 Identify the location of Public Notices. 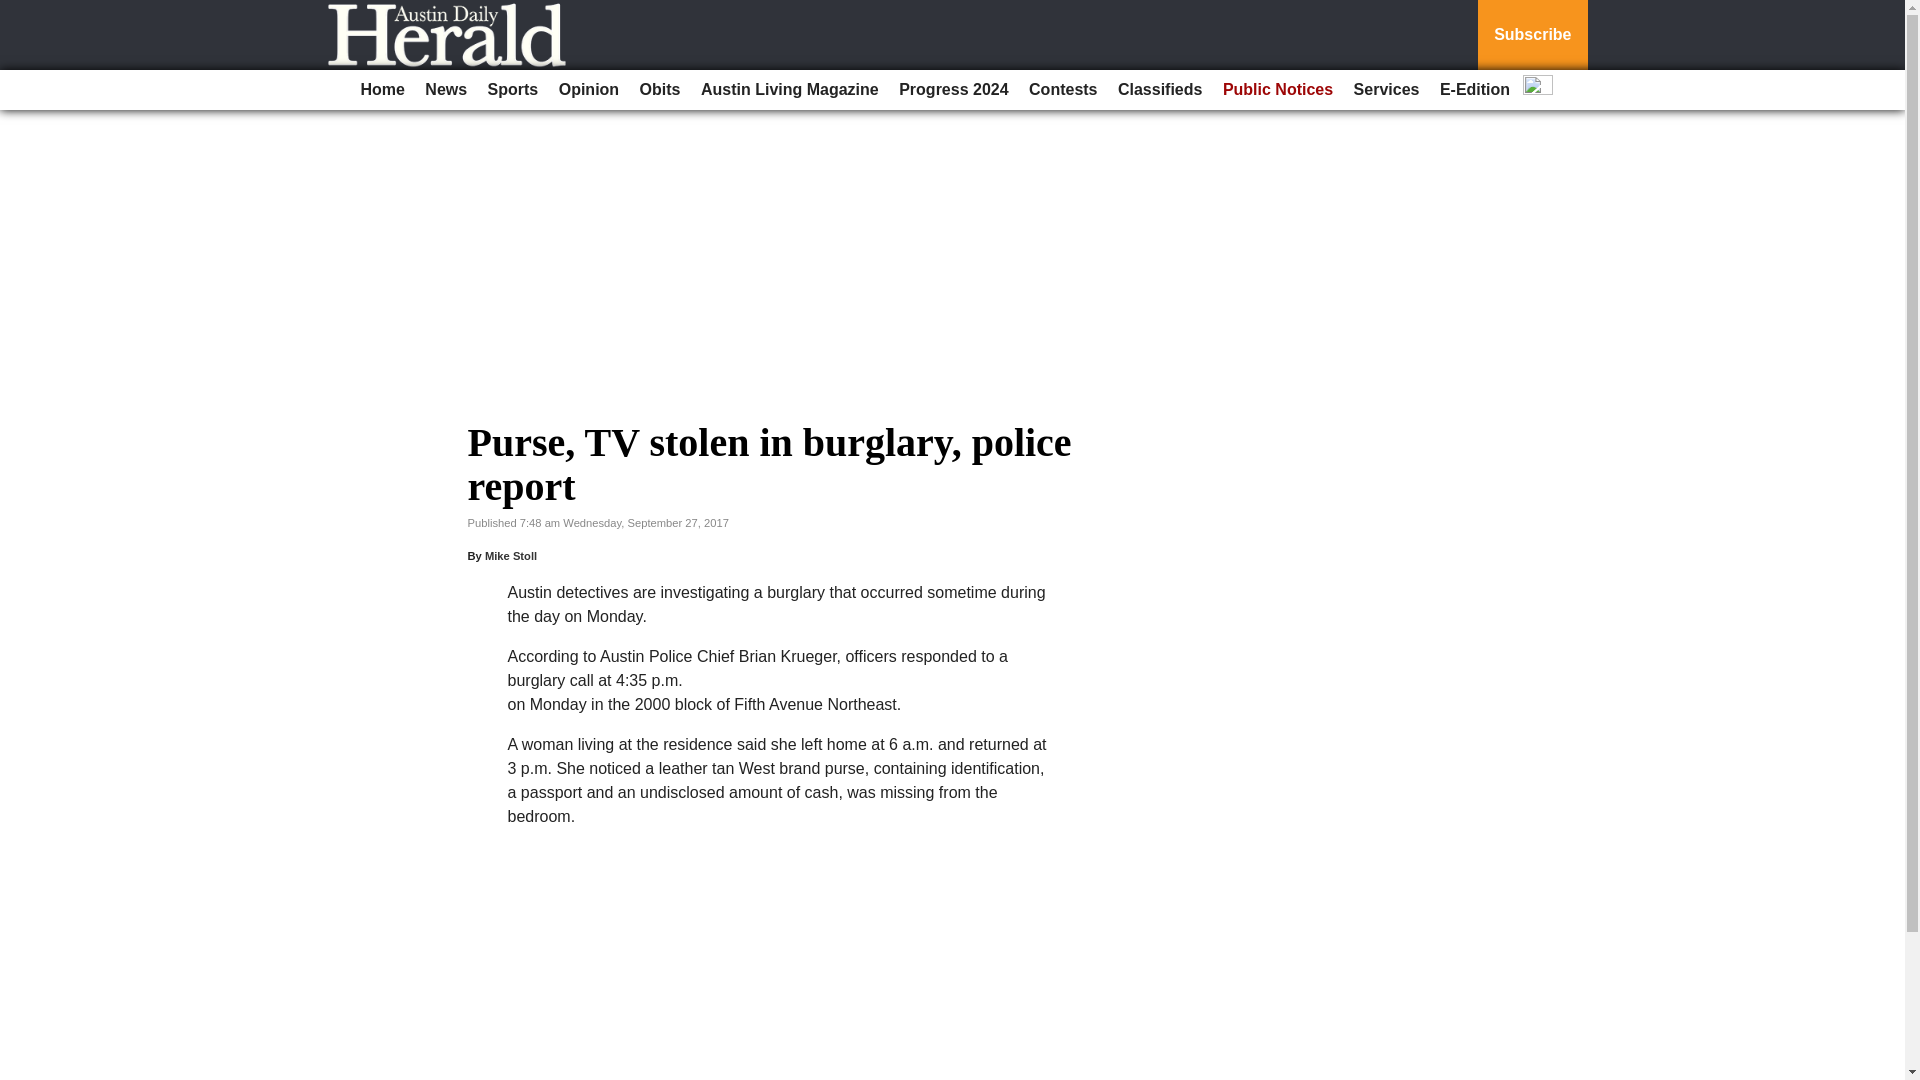
(1278, 90).